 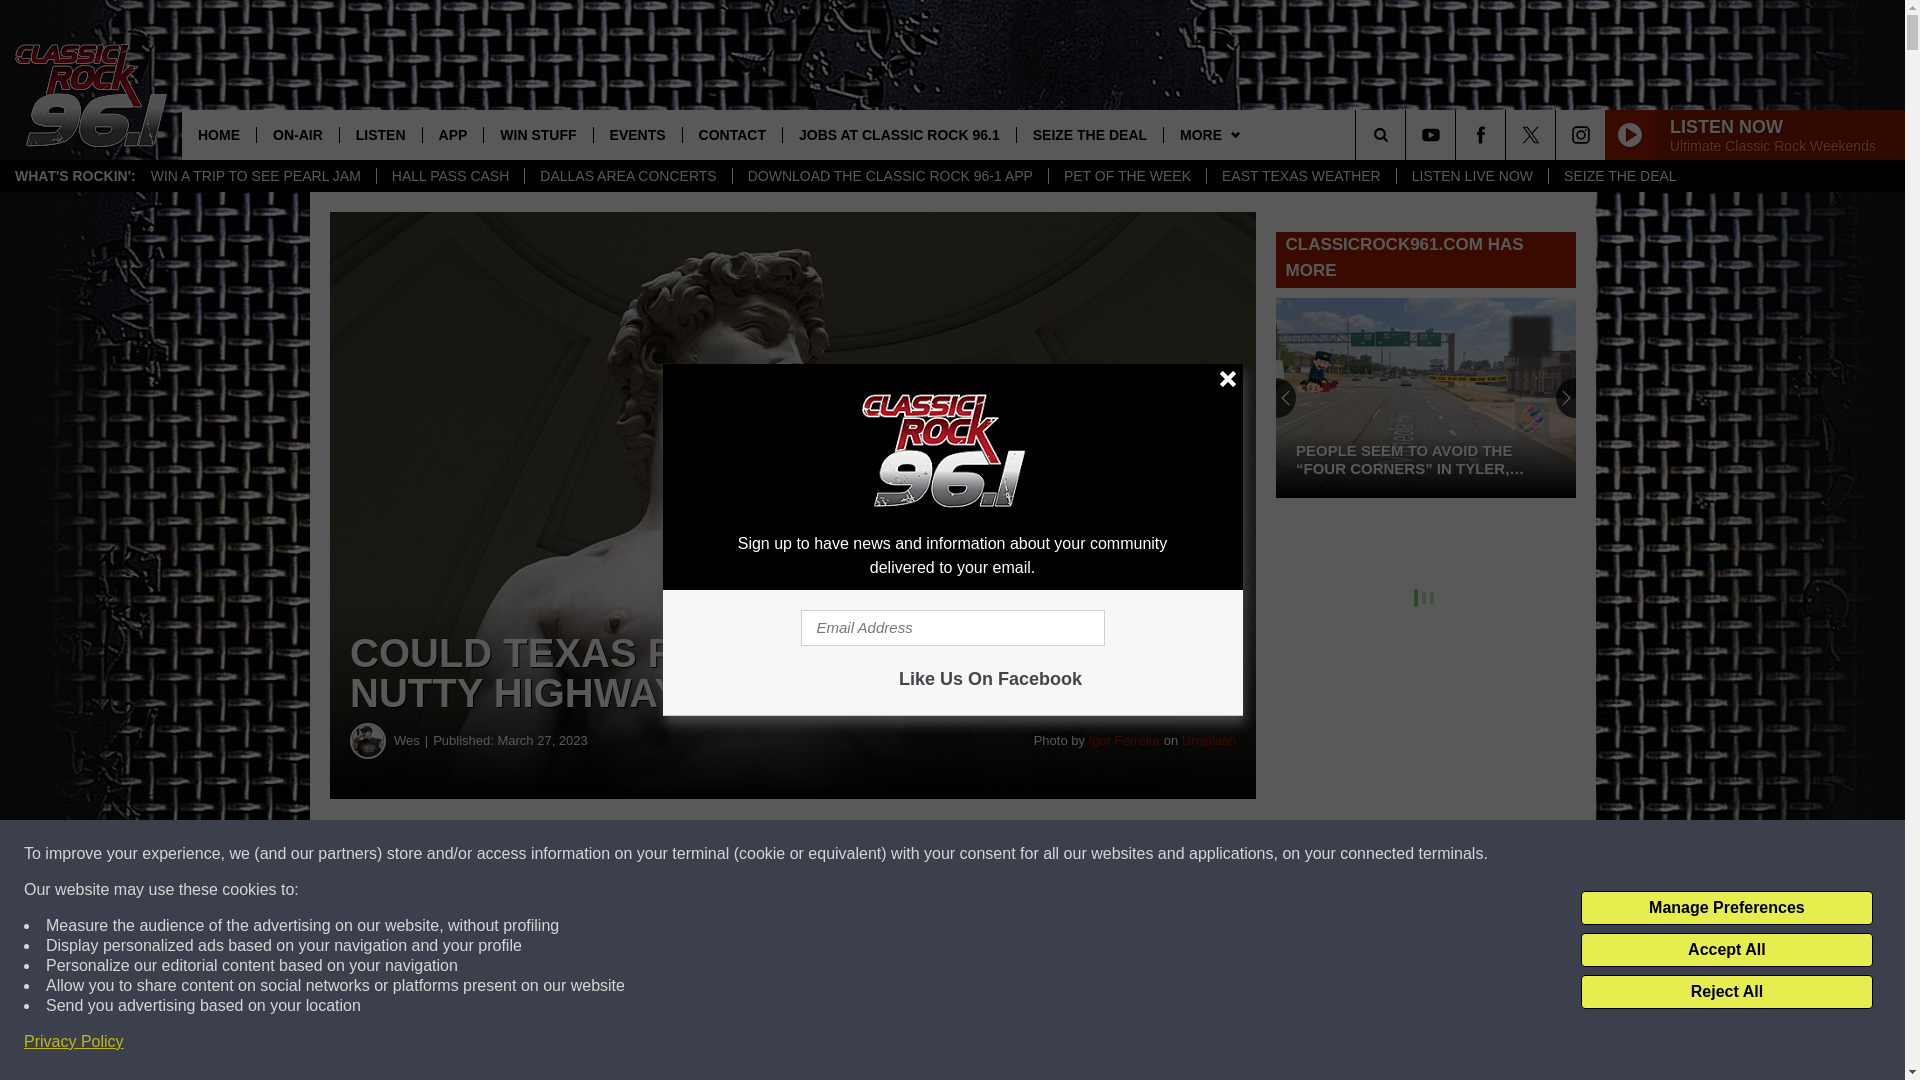 I want to click on DOWNLOAD THE CLASSIC ROCK 96-1 APP, so click(x=890, y=176).